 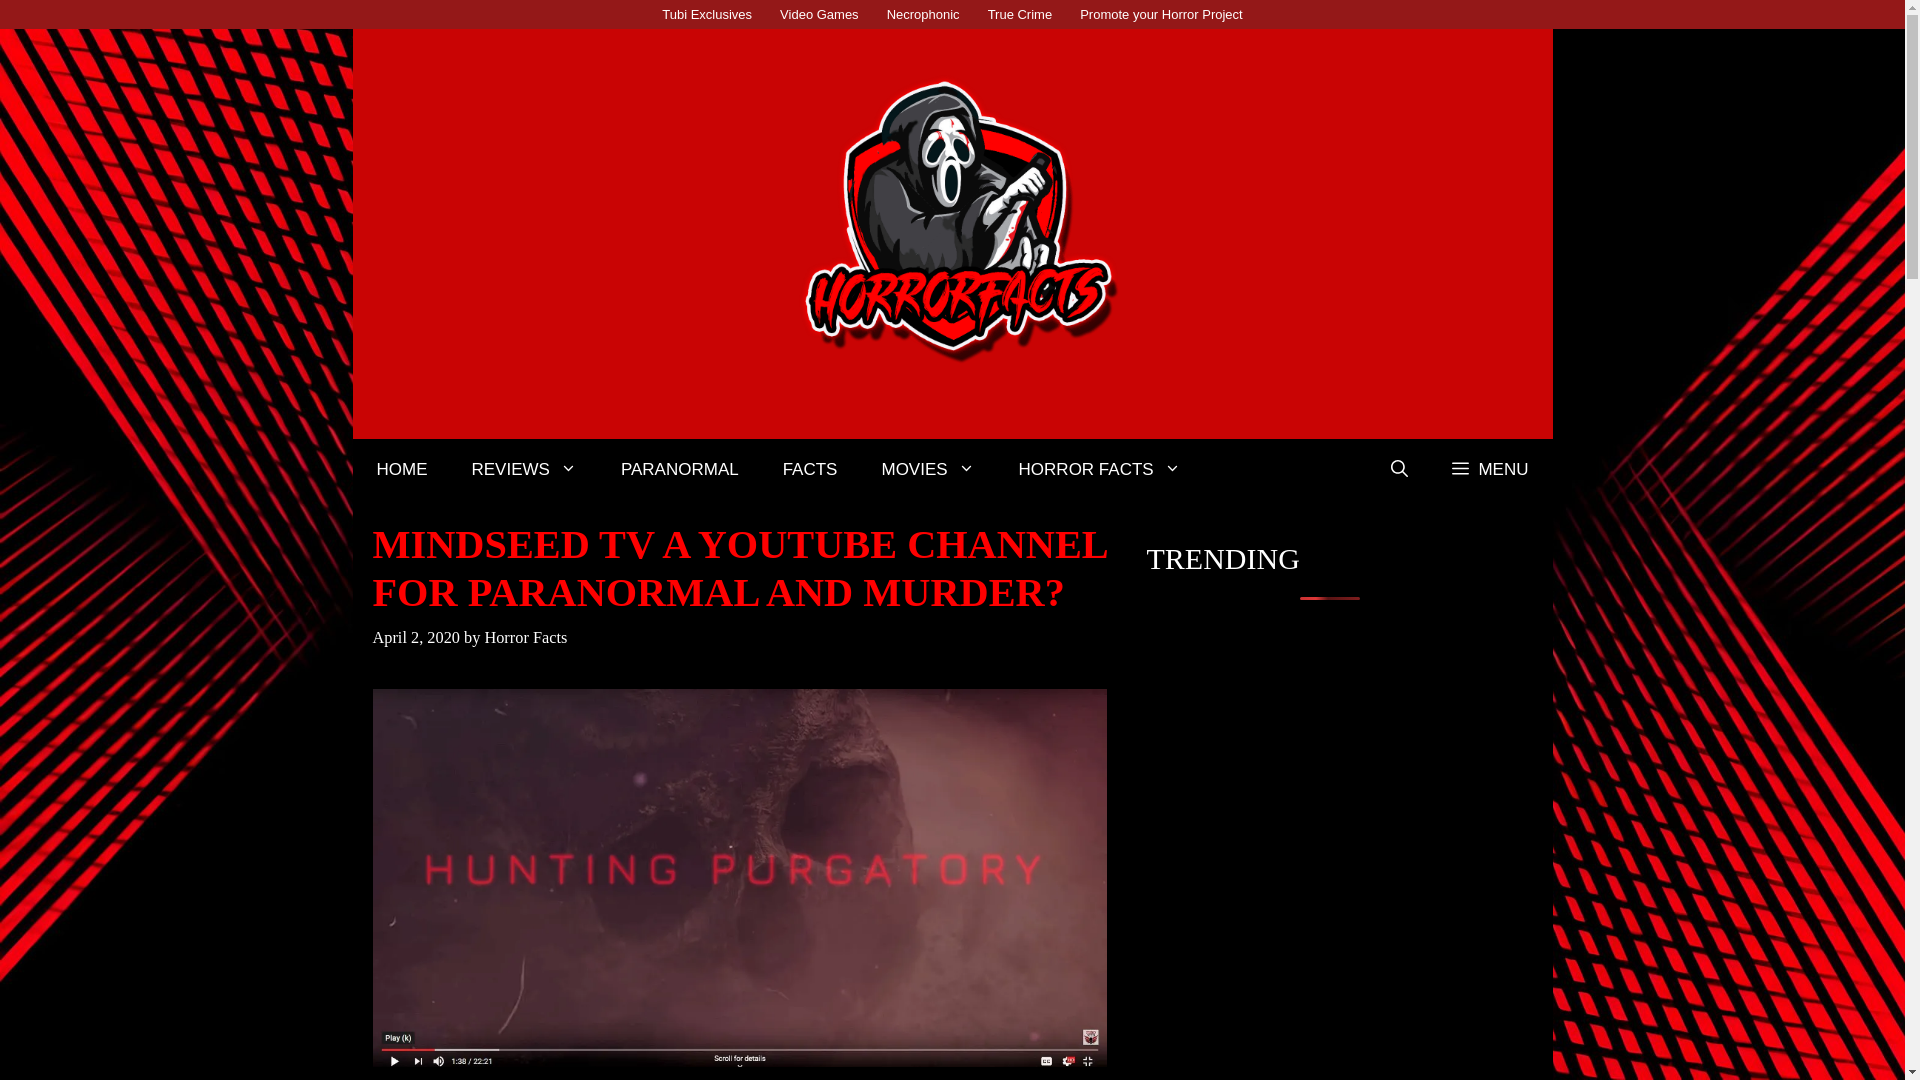 I want to click on Video Games, so click(x=820, y=14).